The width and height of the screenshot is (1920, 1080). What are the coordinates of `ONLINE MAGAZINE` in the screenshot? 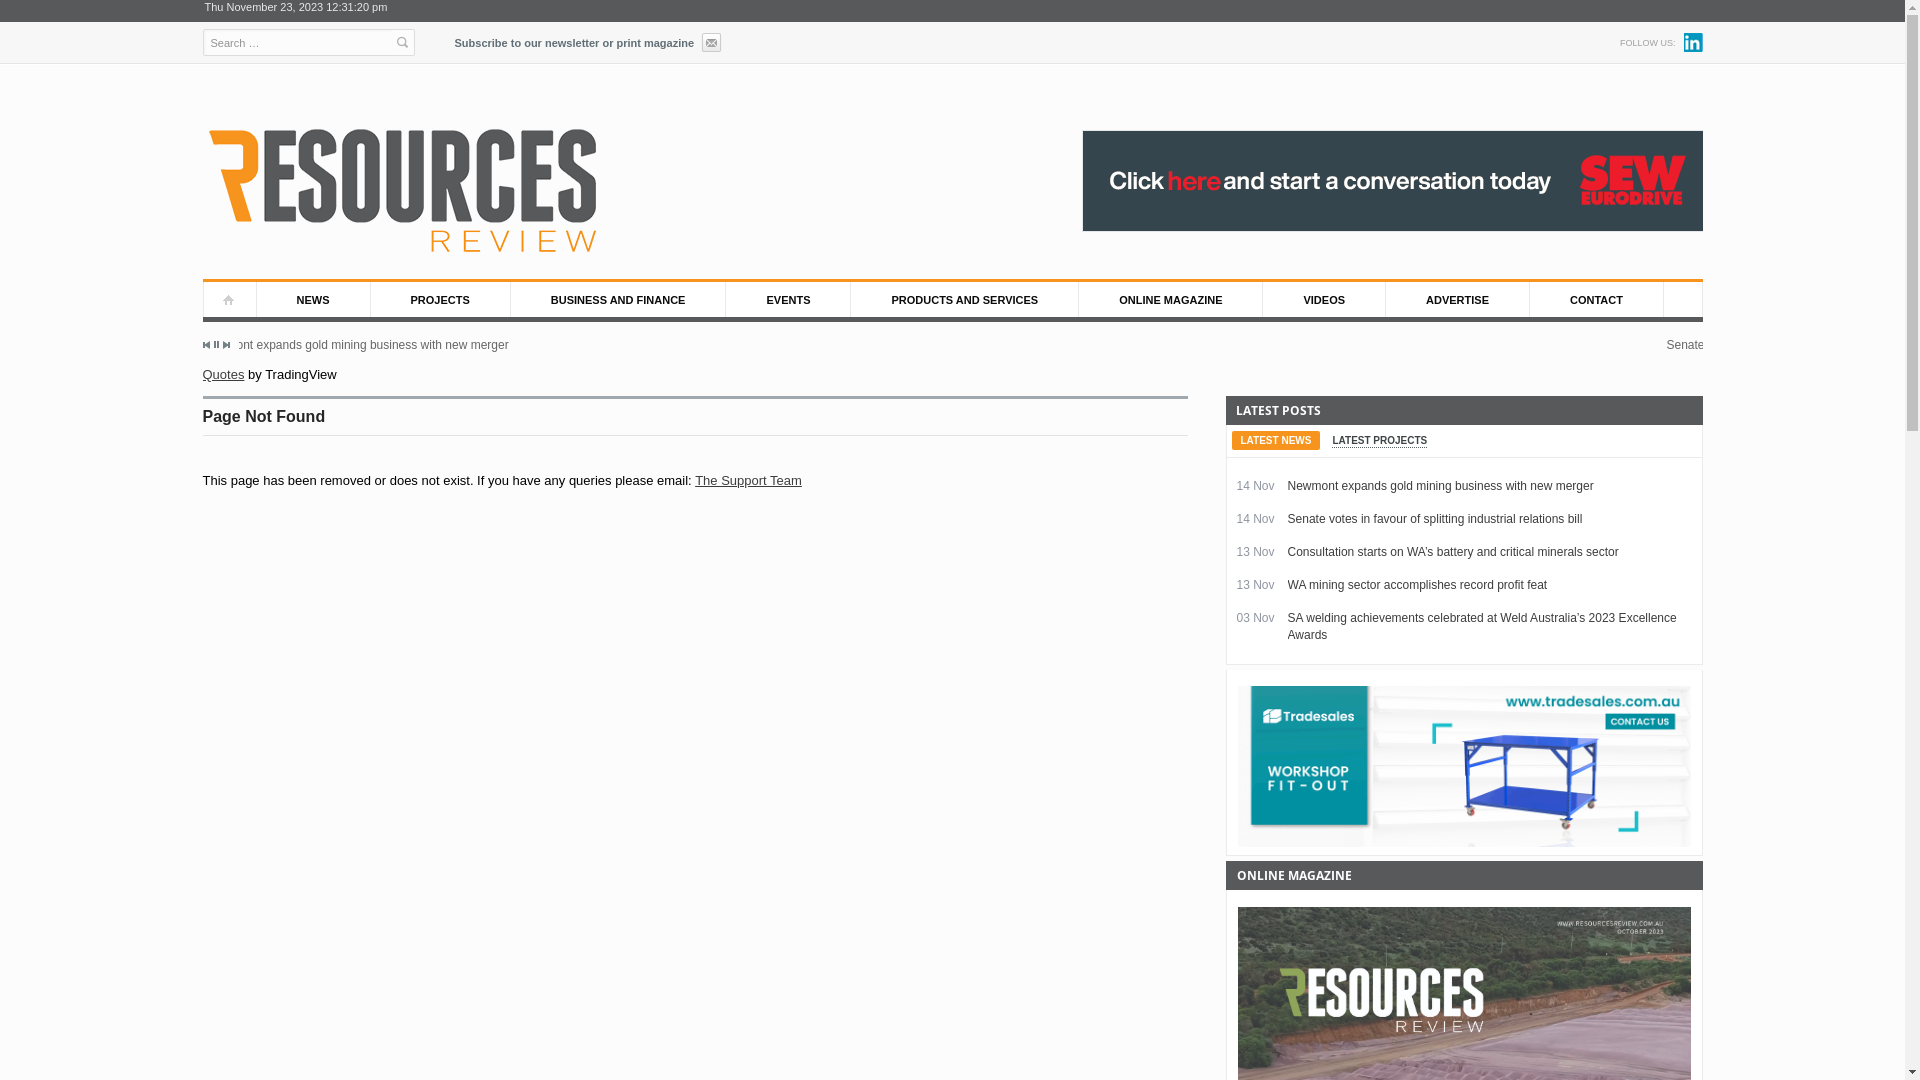 It's located at (1171, 300).